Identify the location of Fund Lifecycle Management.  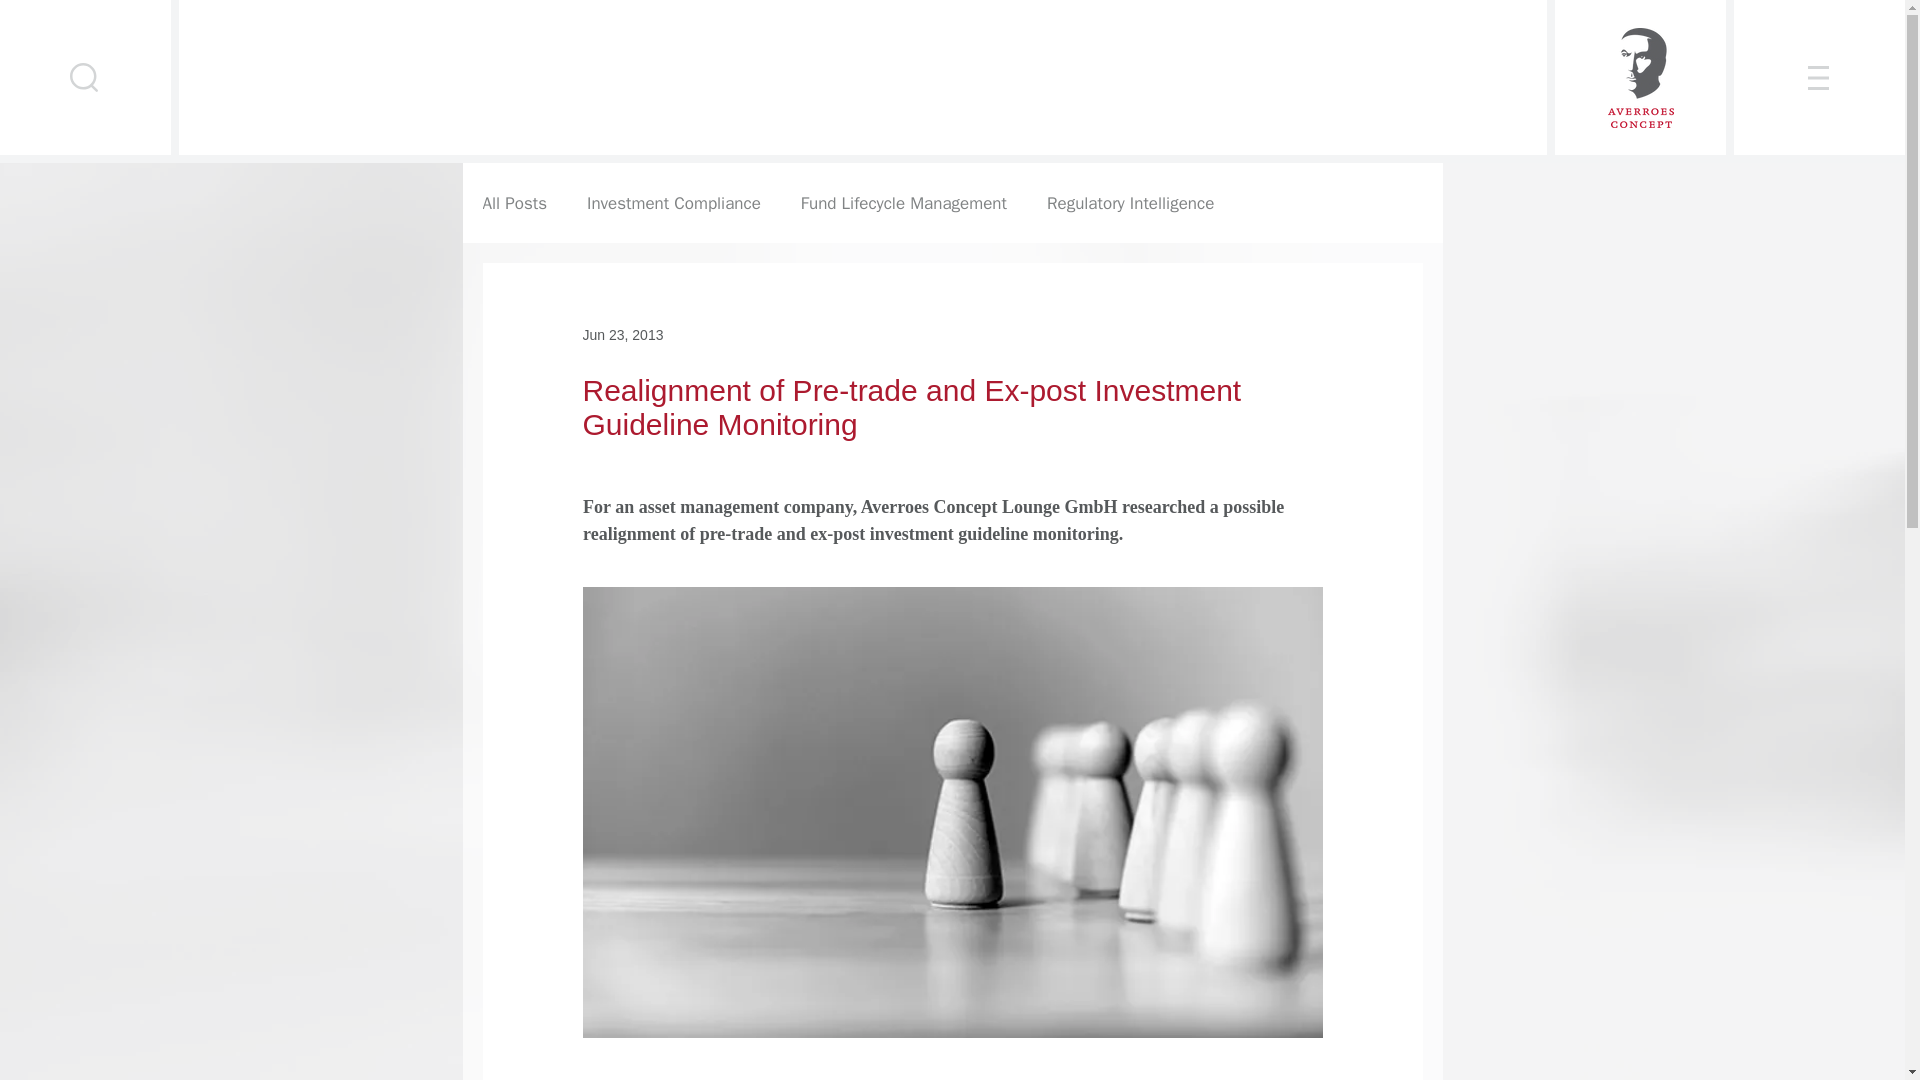
(903, 203).